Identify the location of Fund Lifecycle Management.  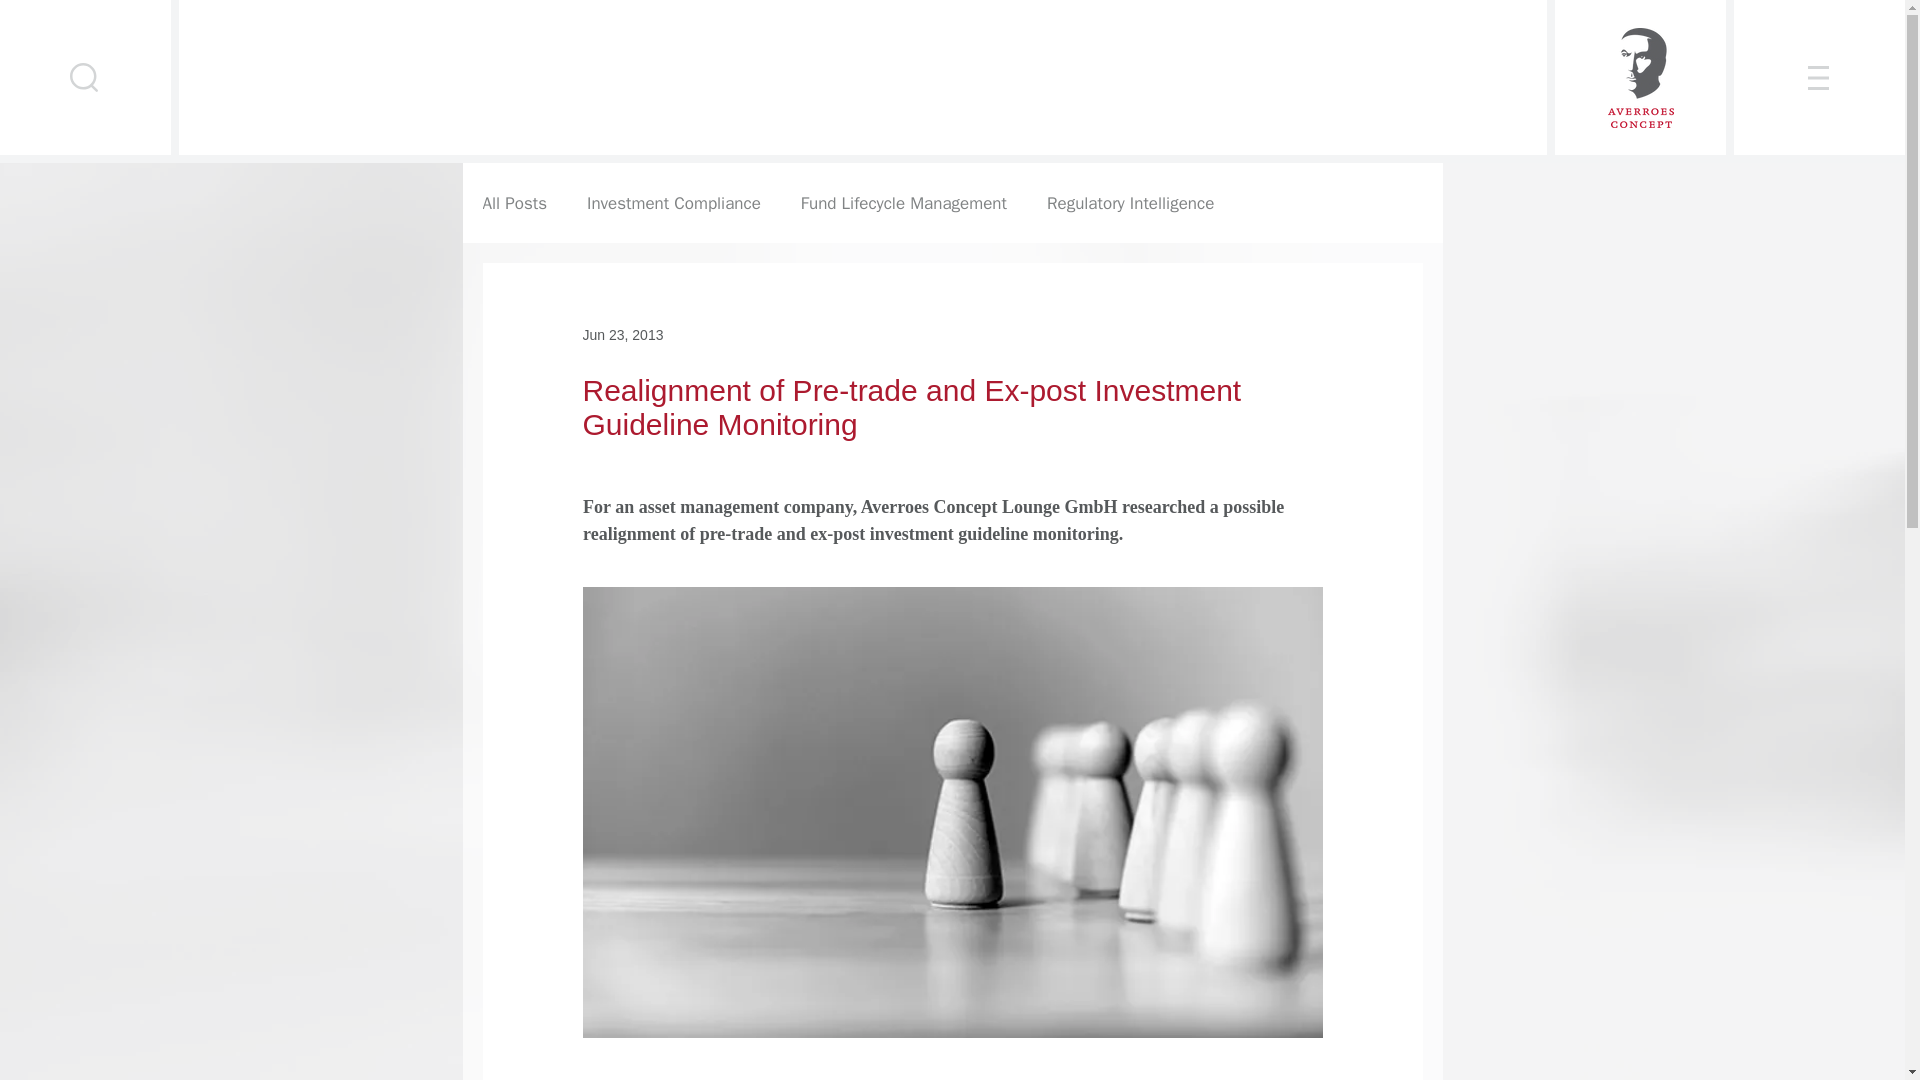
(903, 203).